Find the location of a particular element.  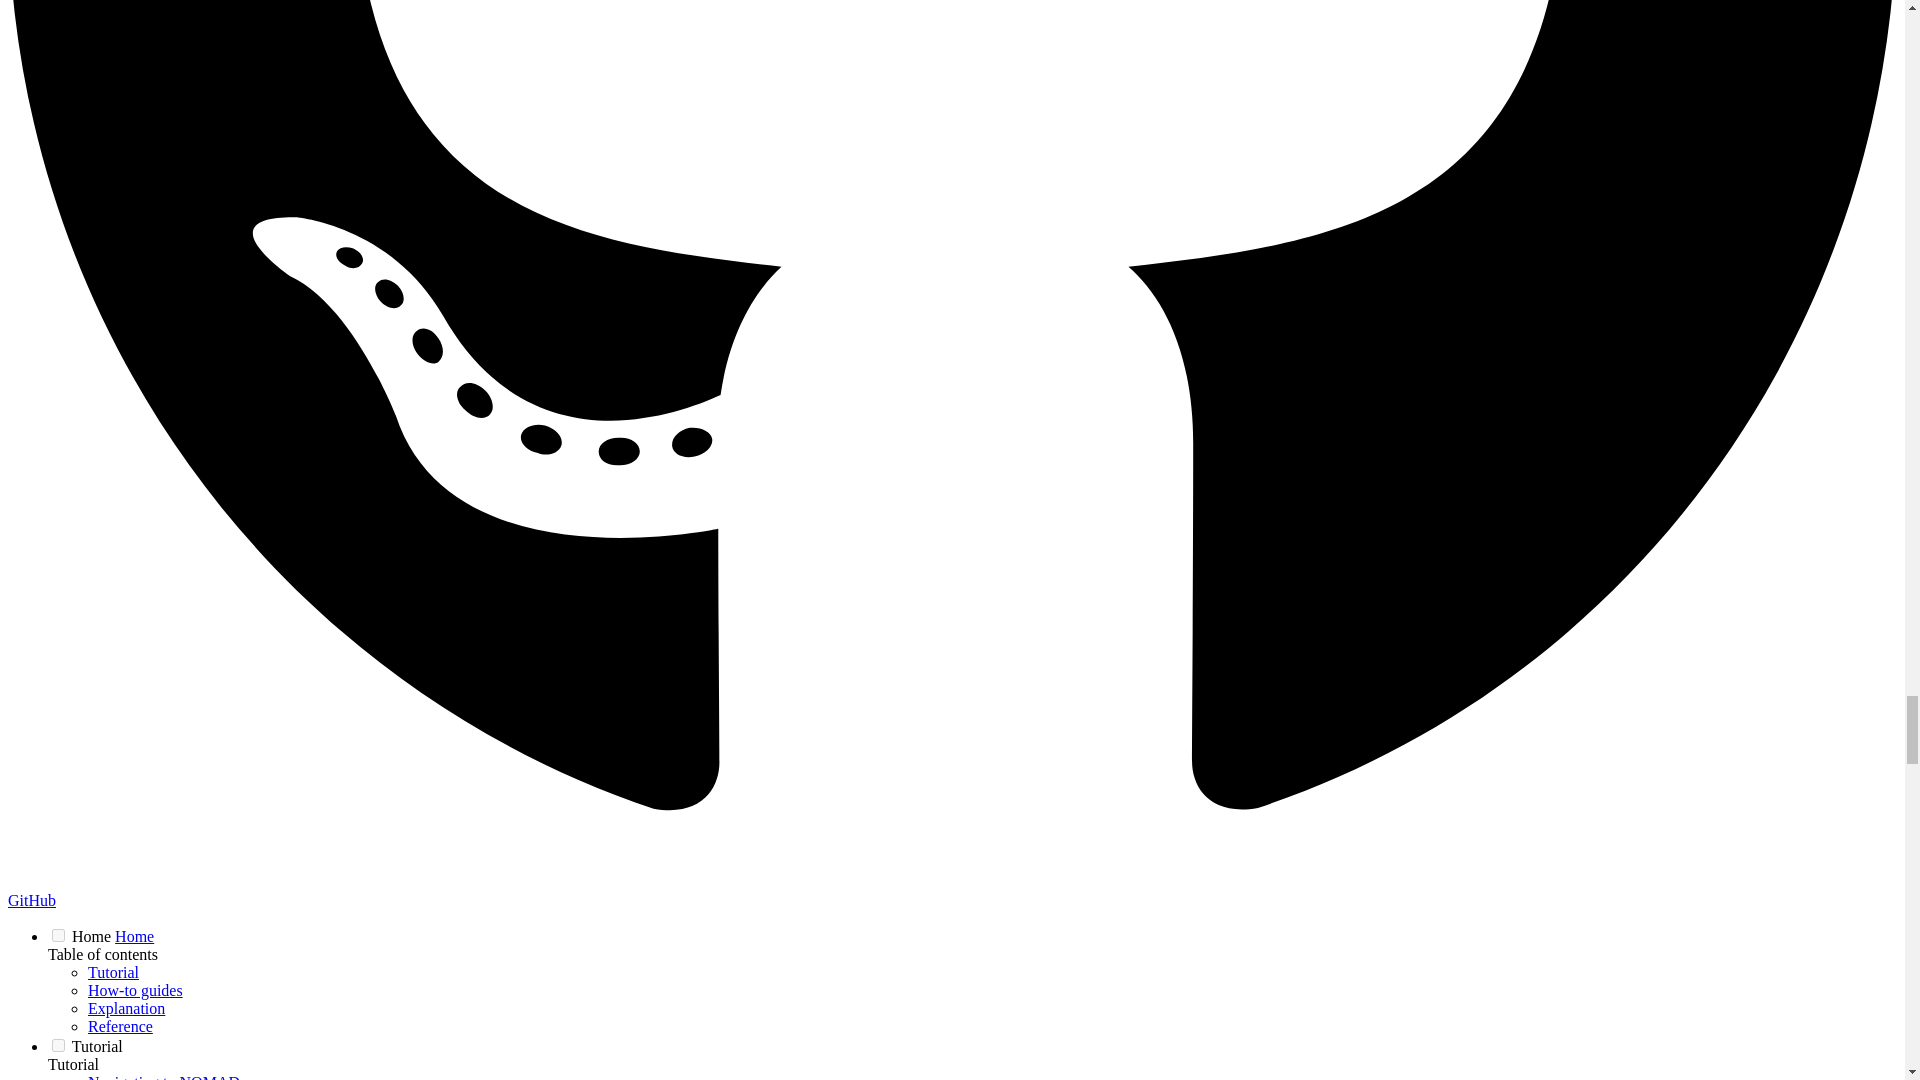

Reference is located at coordinates (120, 1026).